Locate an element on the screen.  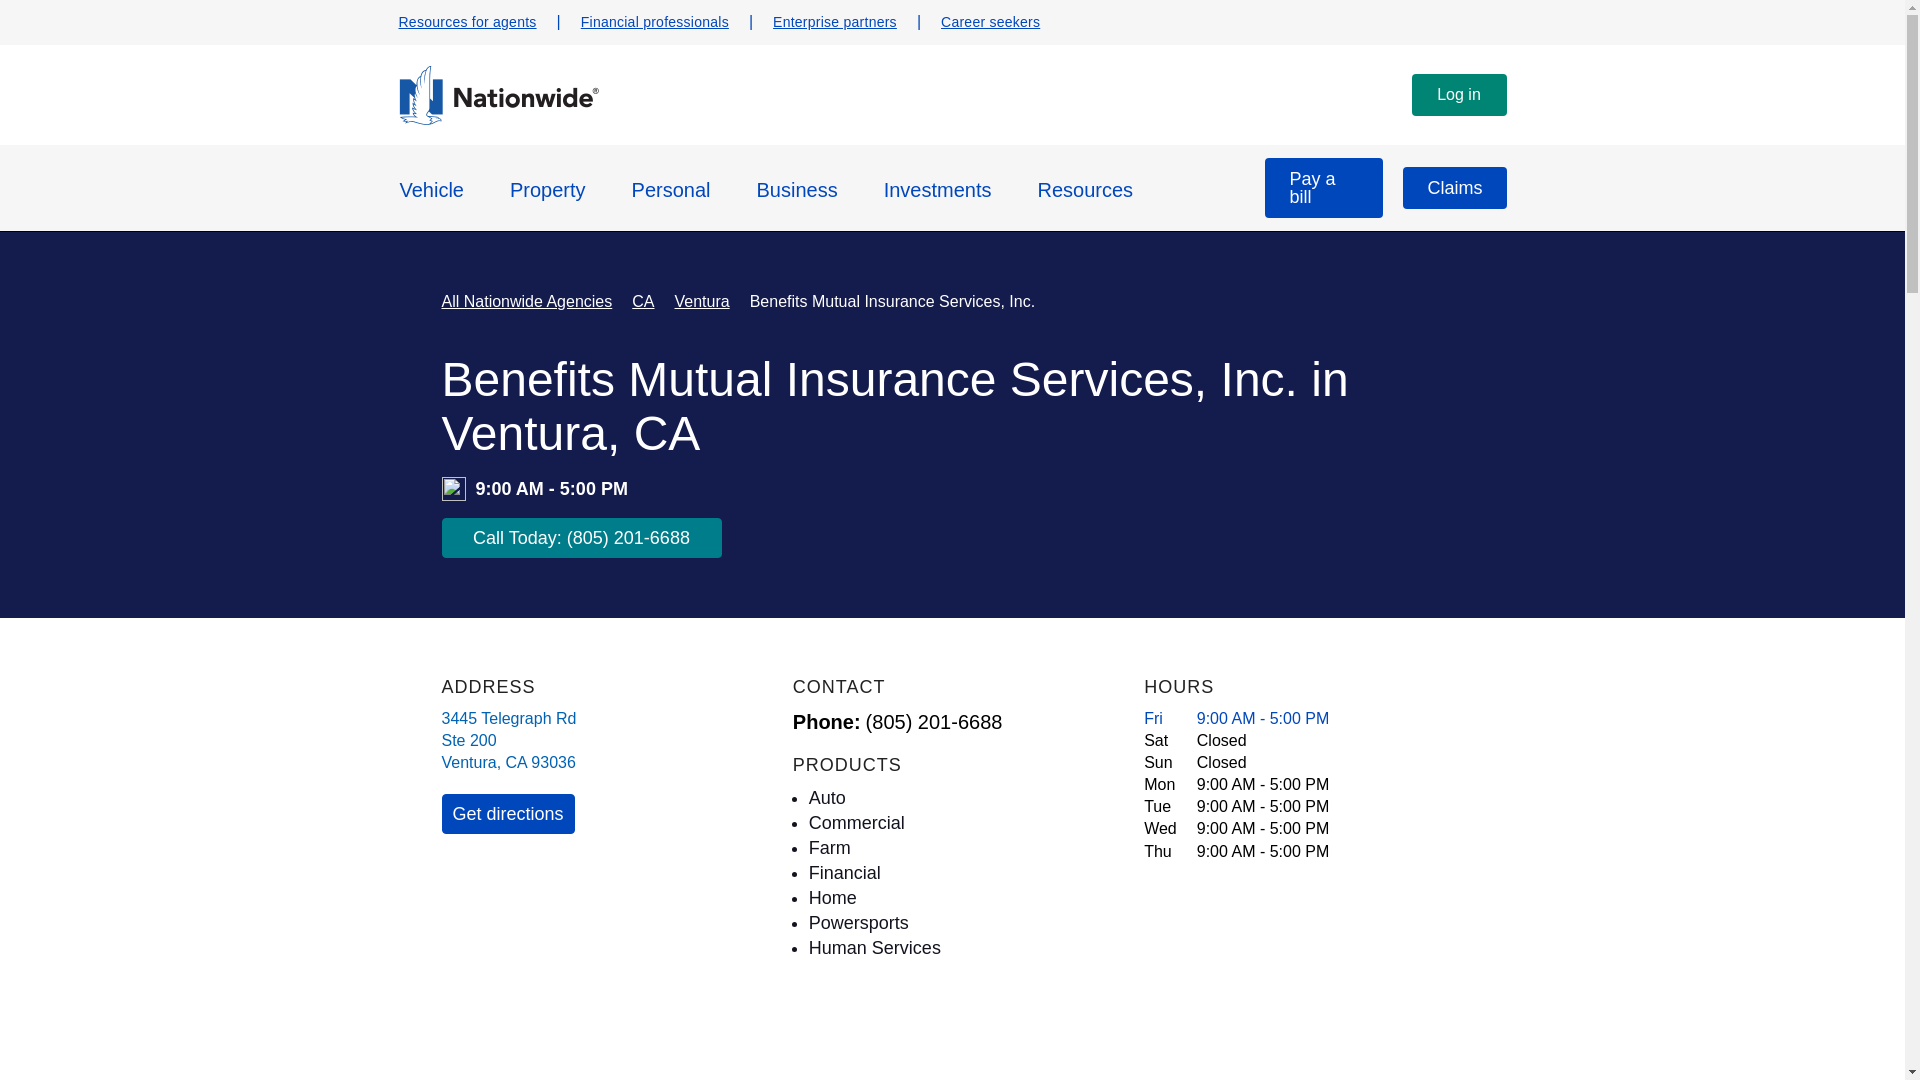
Log in is located at coordinates (1458, 94).